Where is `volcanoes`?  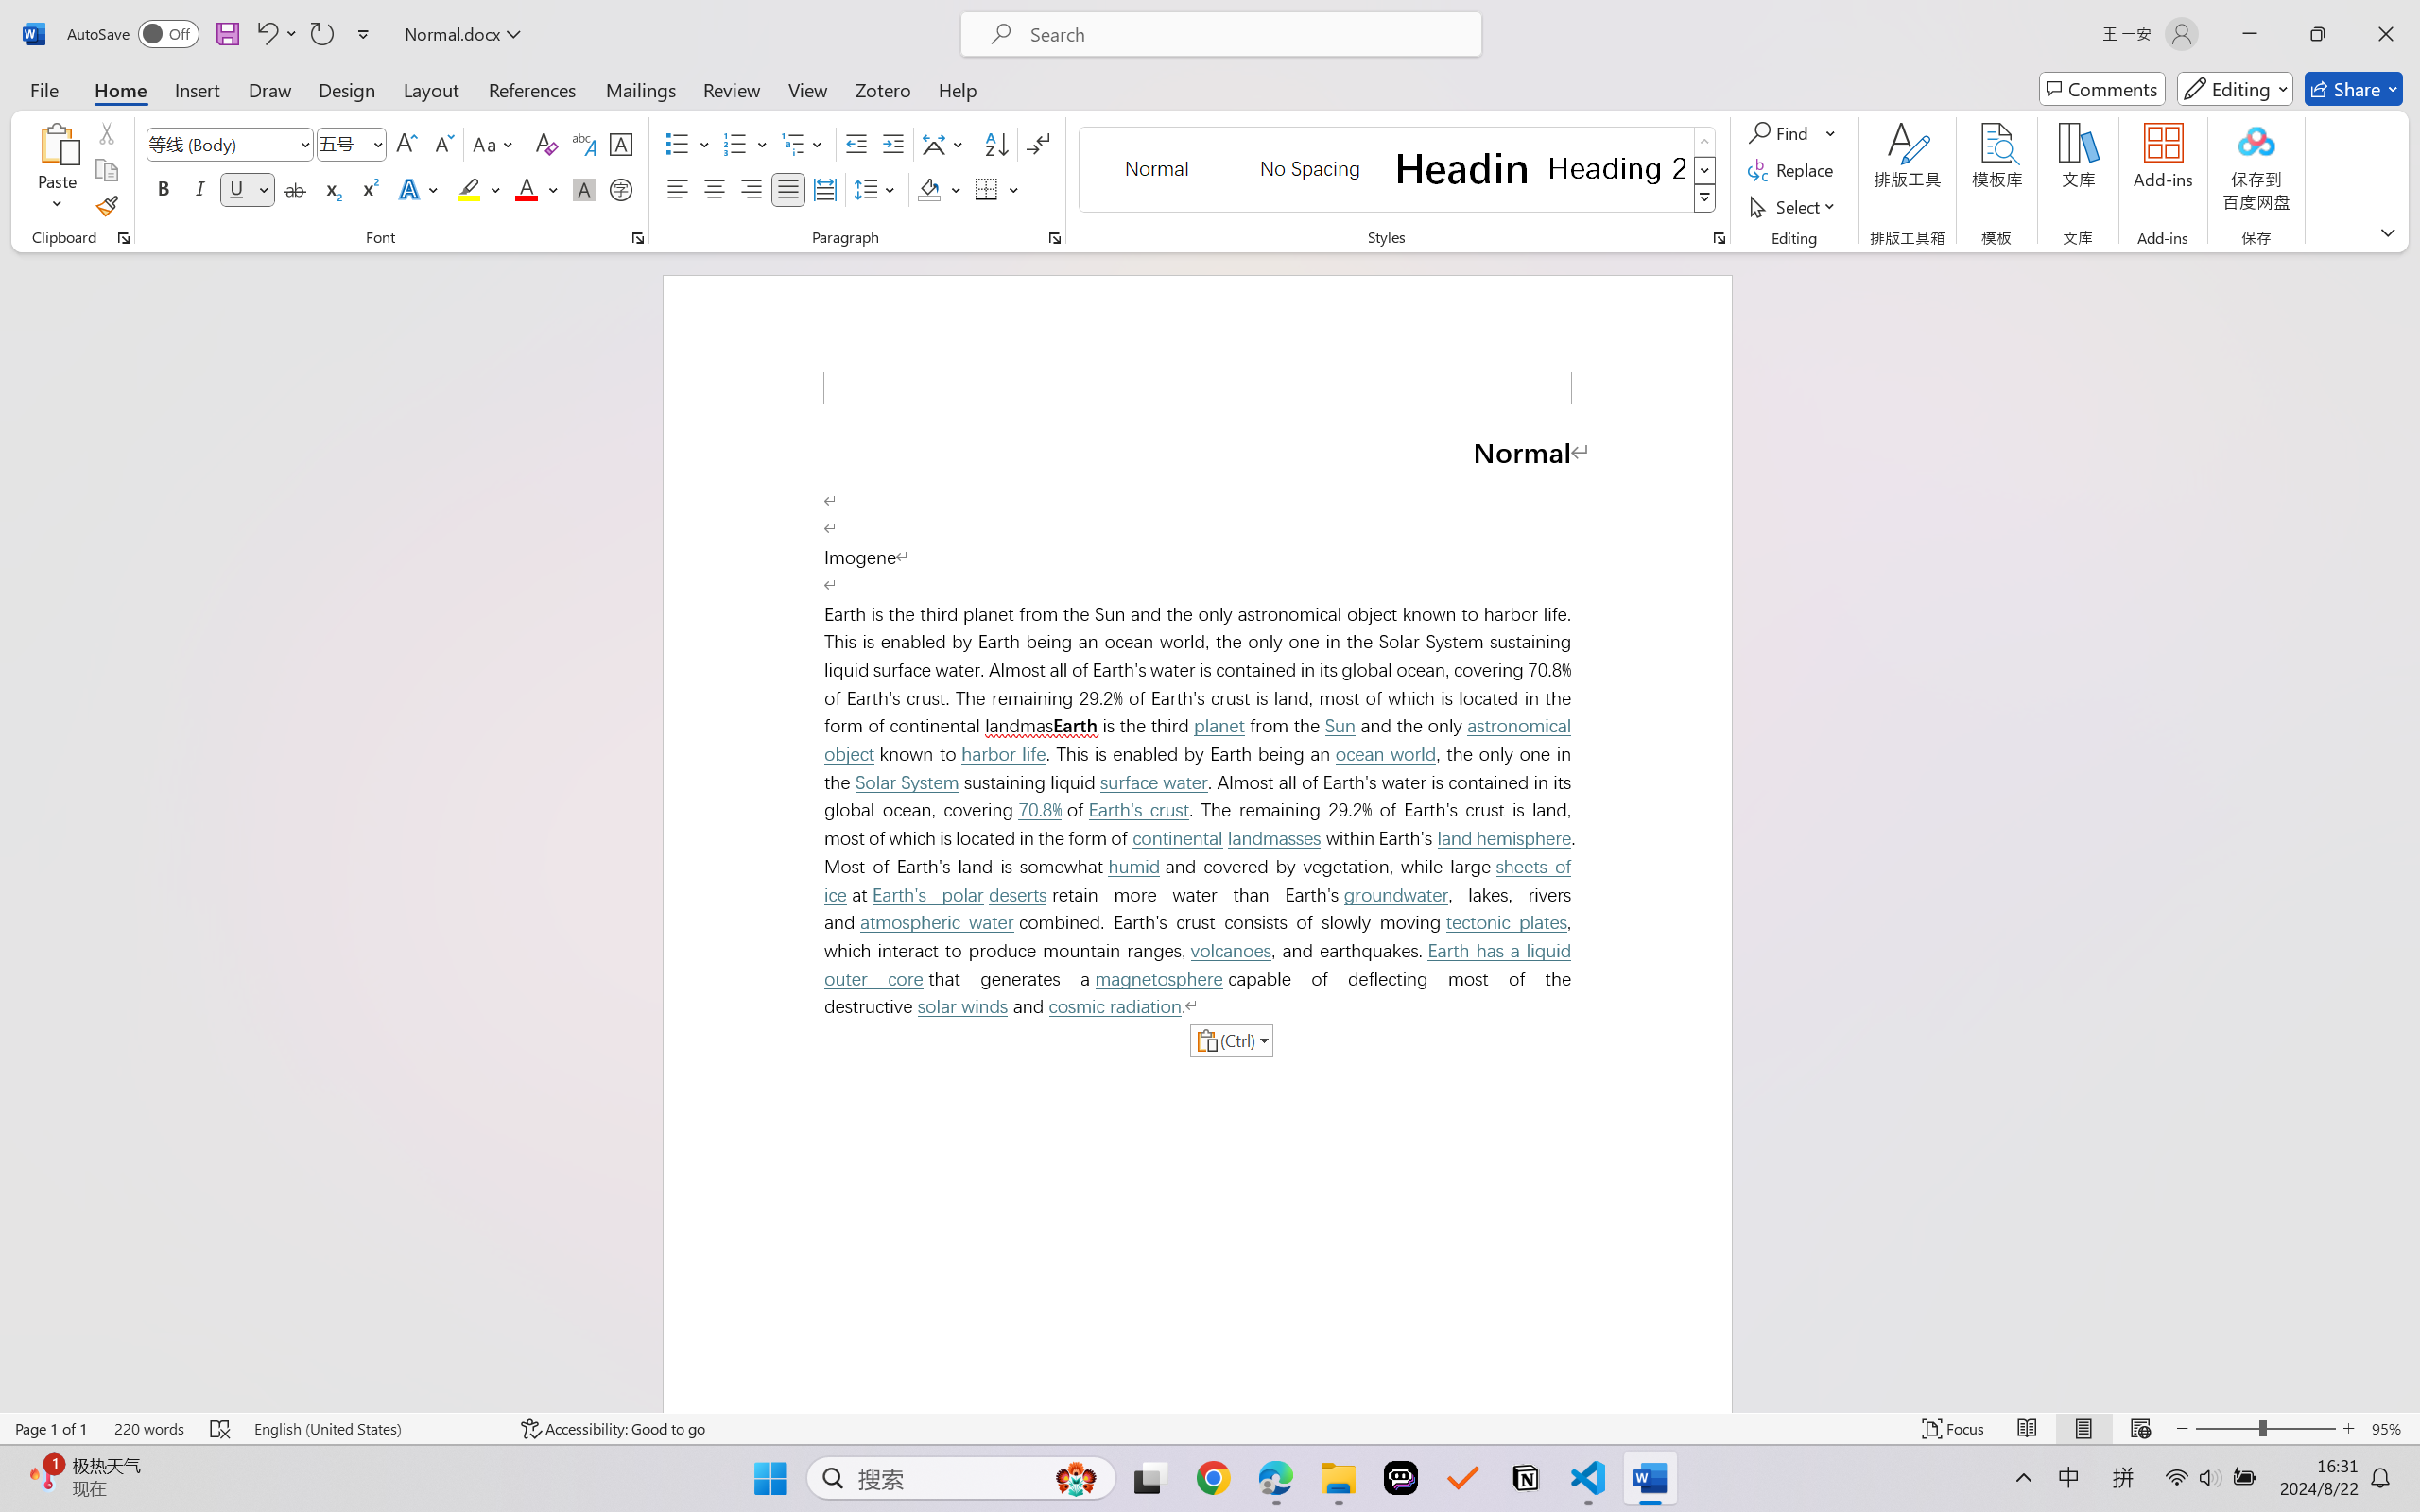 volcanoes is located at coordinates (1231, 951).